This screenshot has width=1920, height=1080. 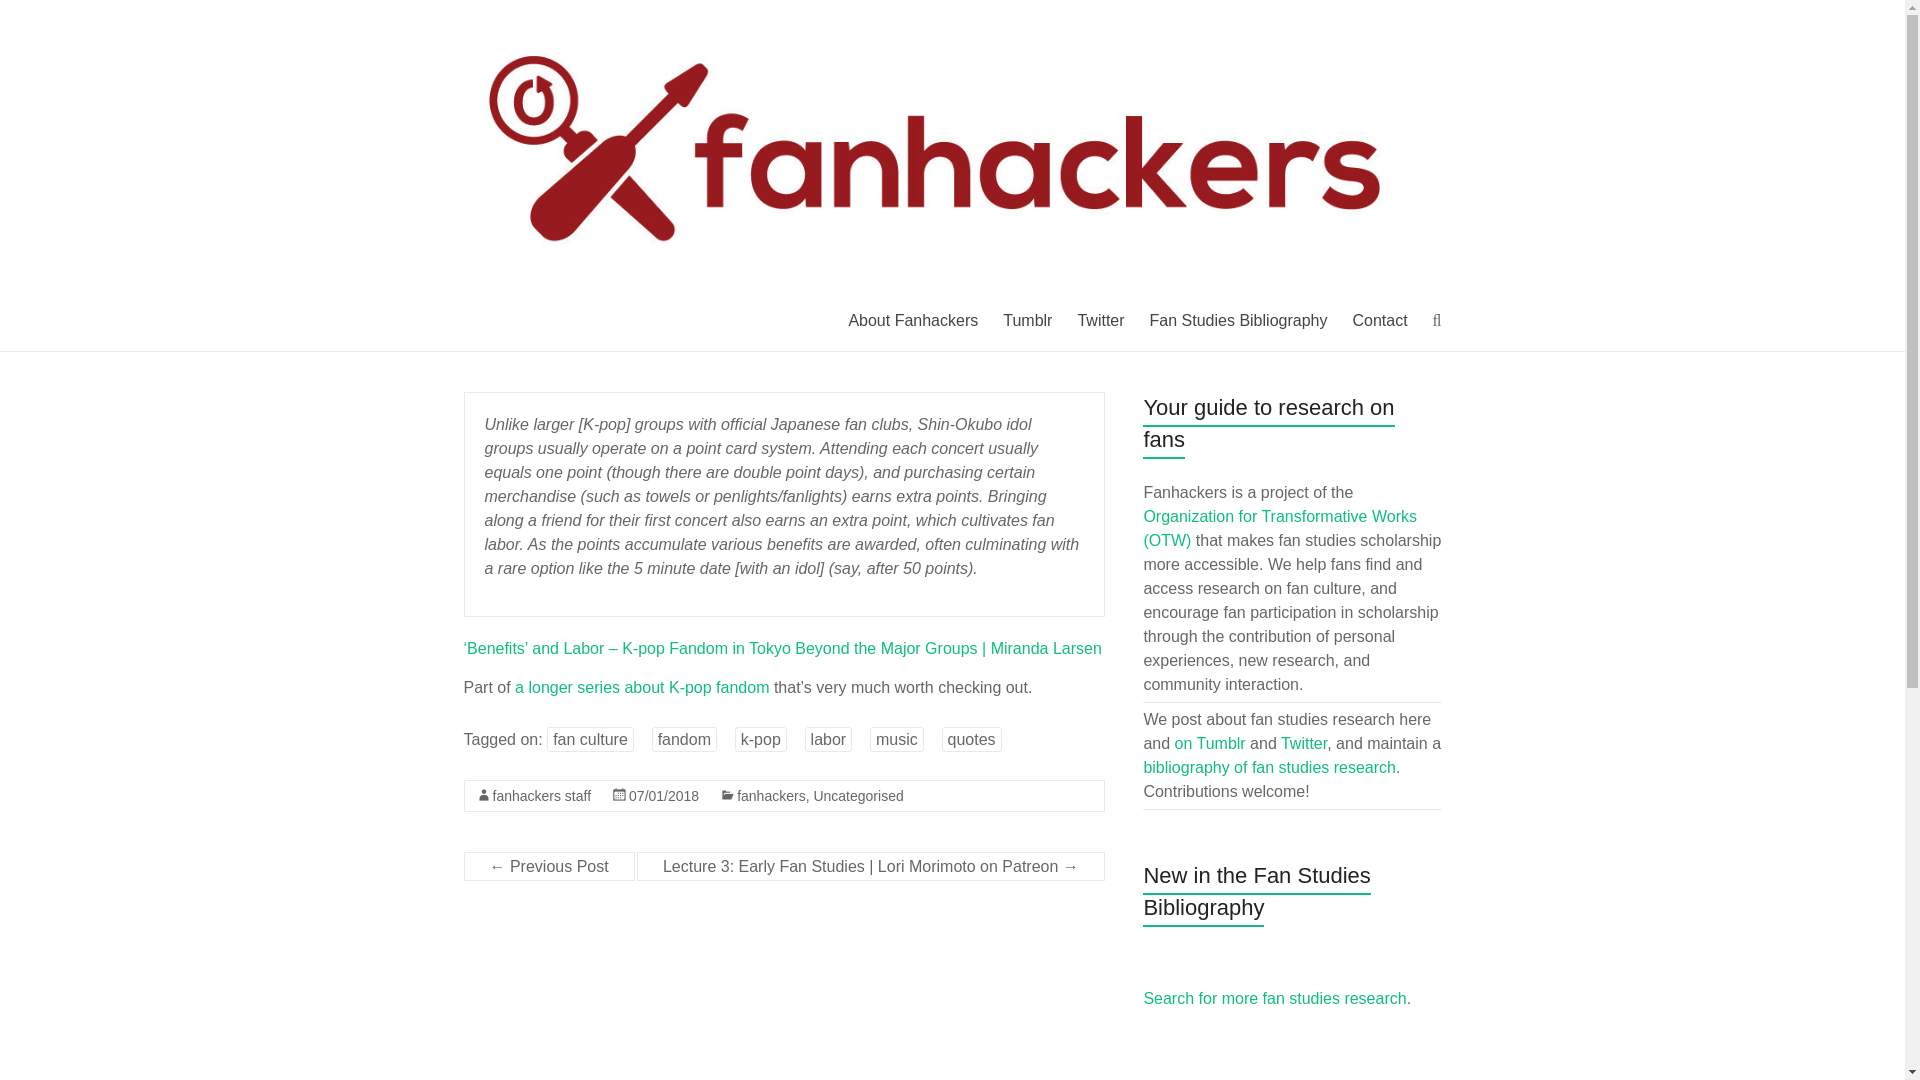 I want to click on Uncategorised, so click(x=857, y=796).